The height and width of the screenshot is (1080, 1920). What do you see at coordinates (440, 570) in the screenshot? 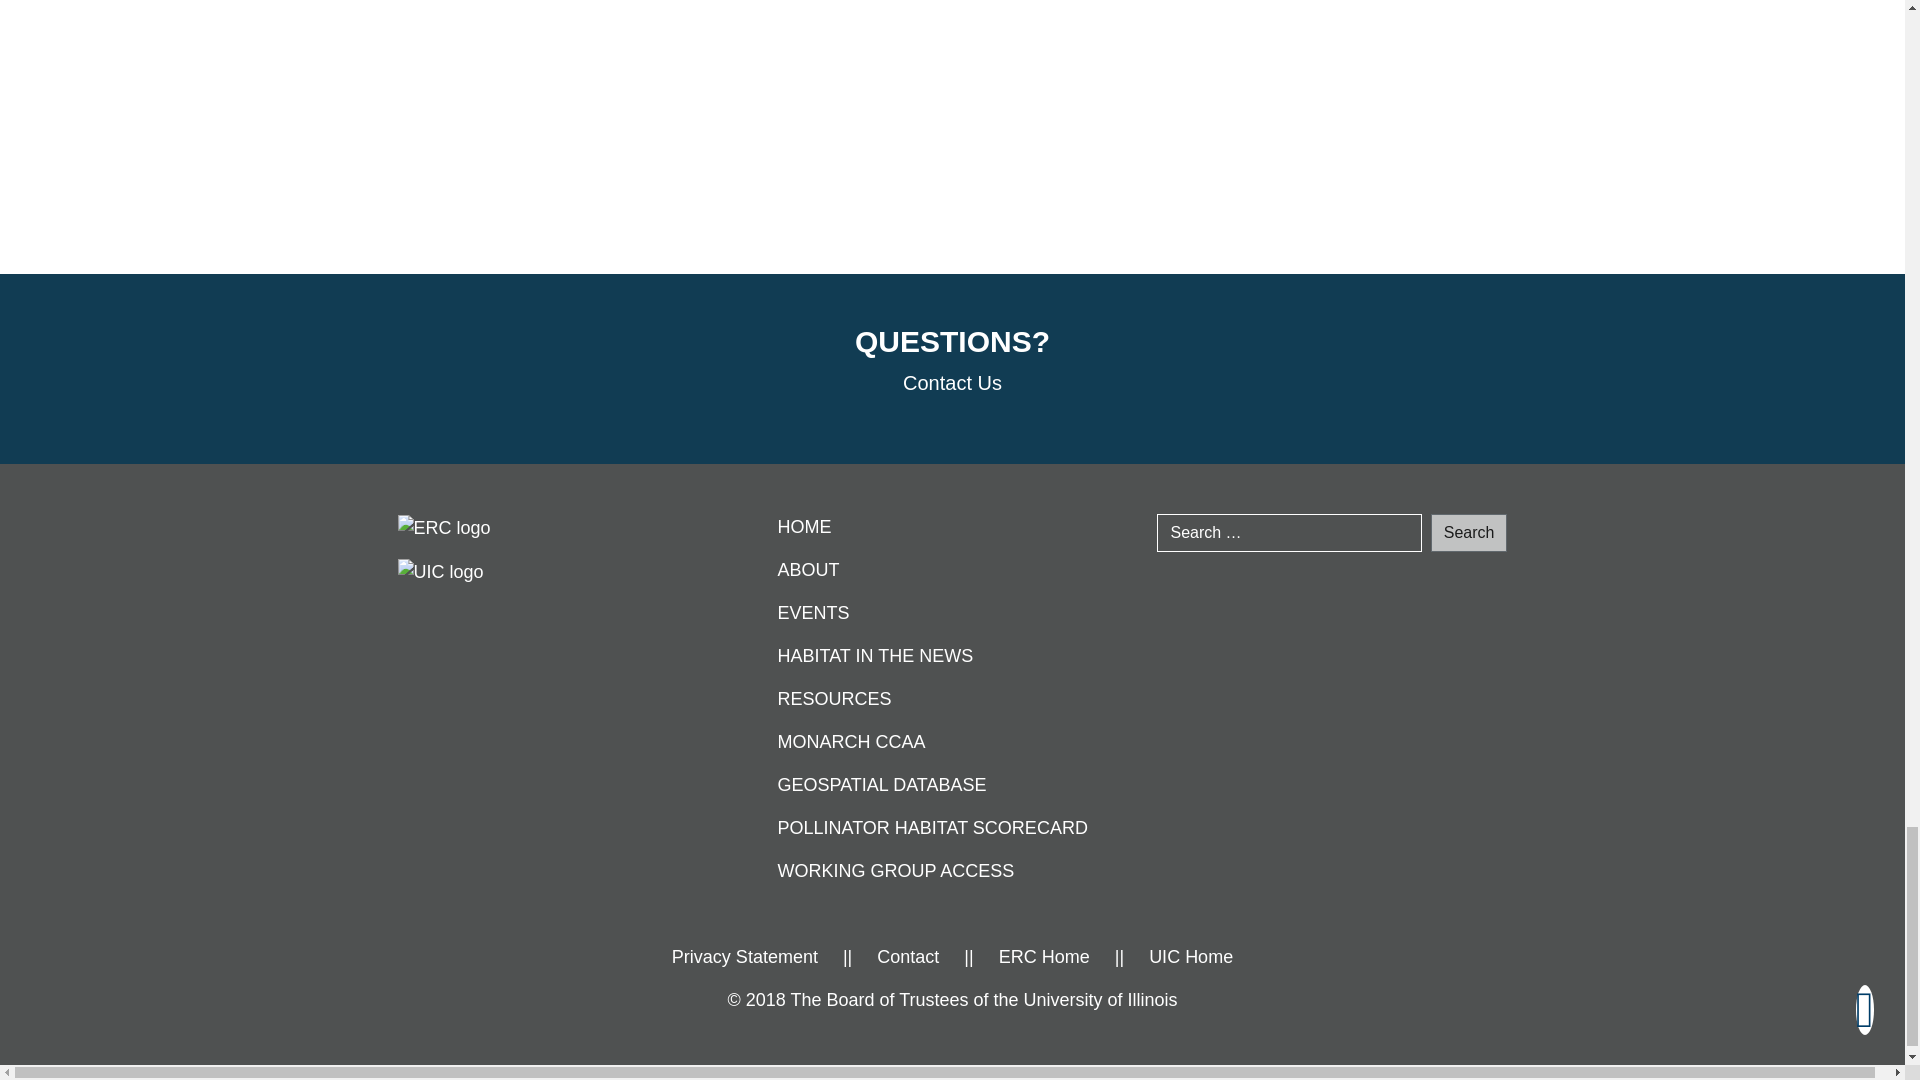
I see `opens in a new tab` at bounding box center [440, 570].